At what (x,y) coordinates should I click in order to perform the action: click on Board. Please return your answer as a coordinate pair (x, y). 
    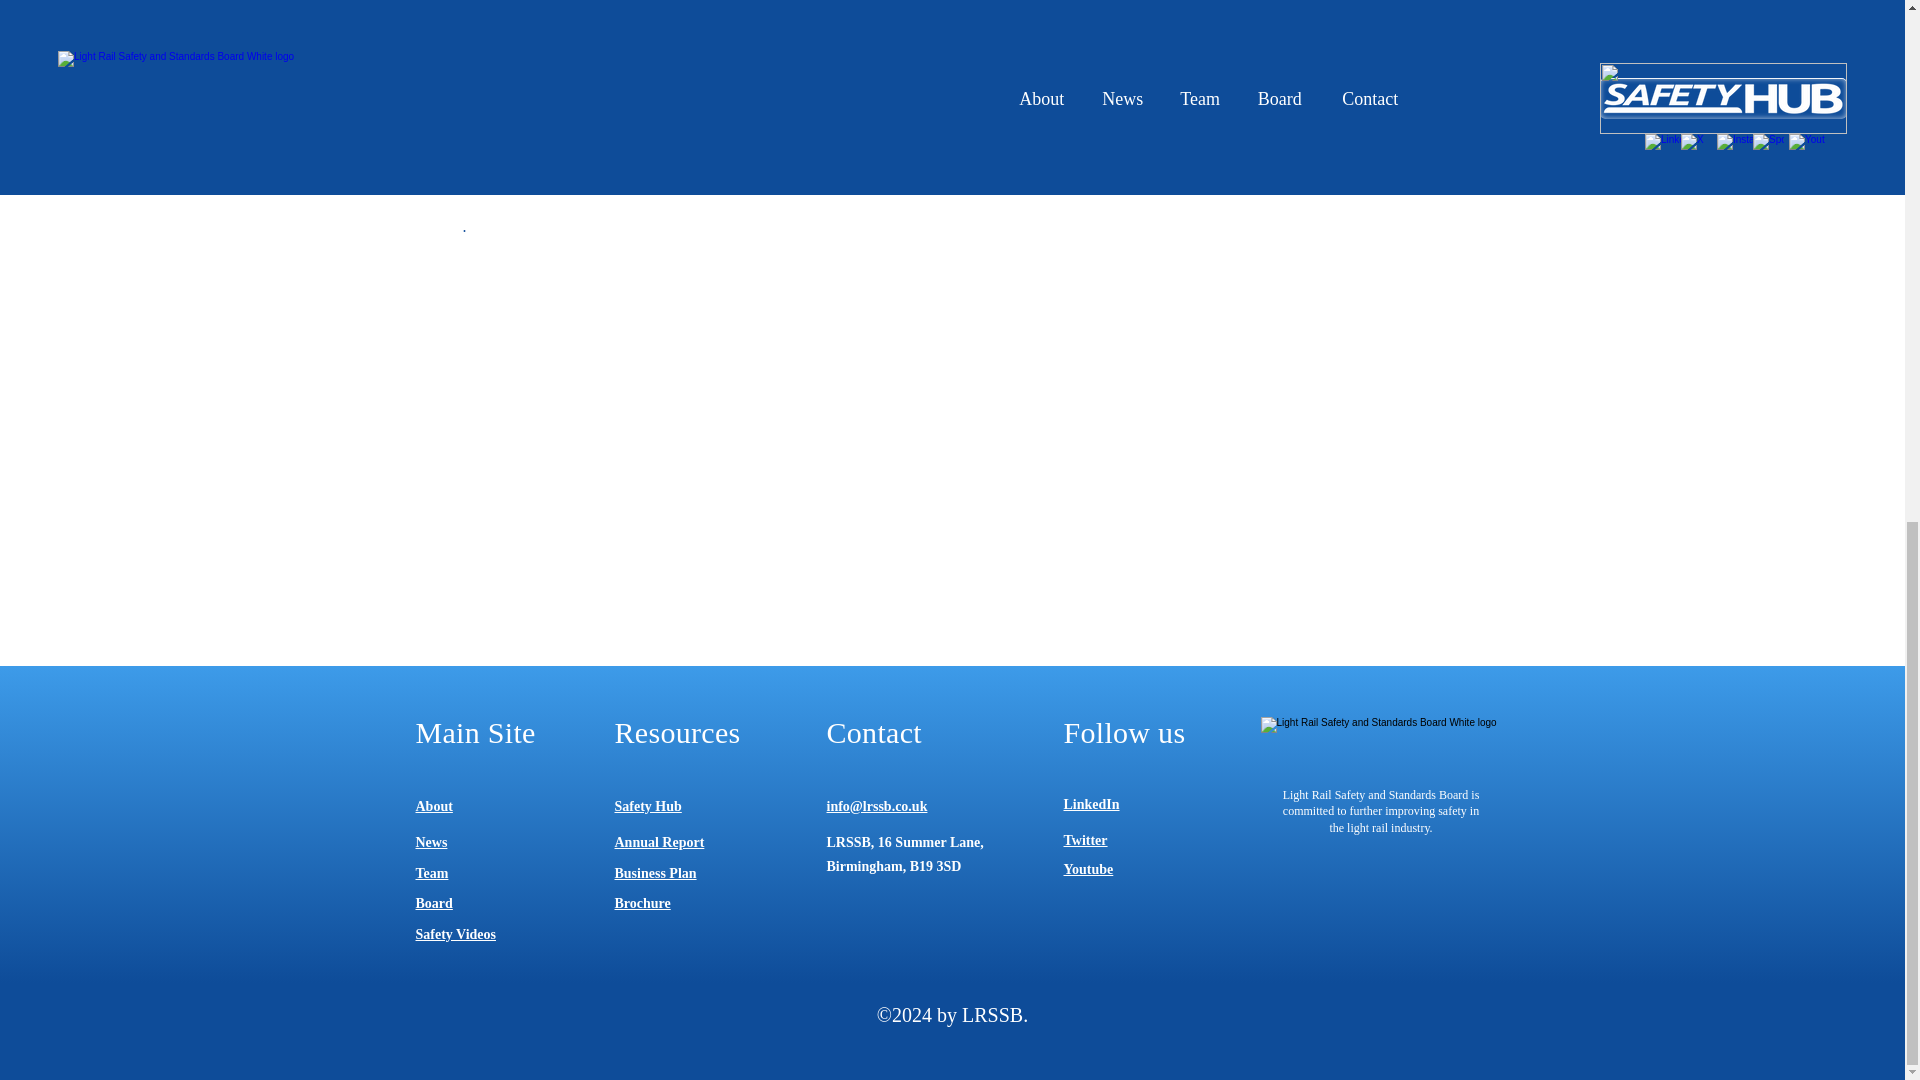
    Looking at the image, I should click on (434, 904).